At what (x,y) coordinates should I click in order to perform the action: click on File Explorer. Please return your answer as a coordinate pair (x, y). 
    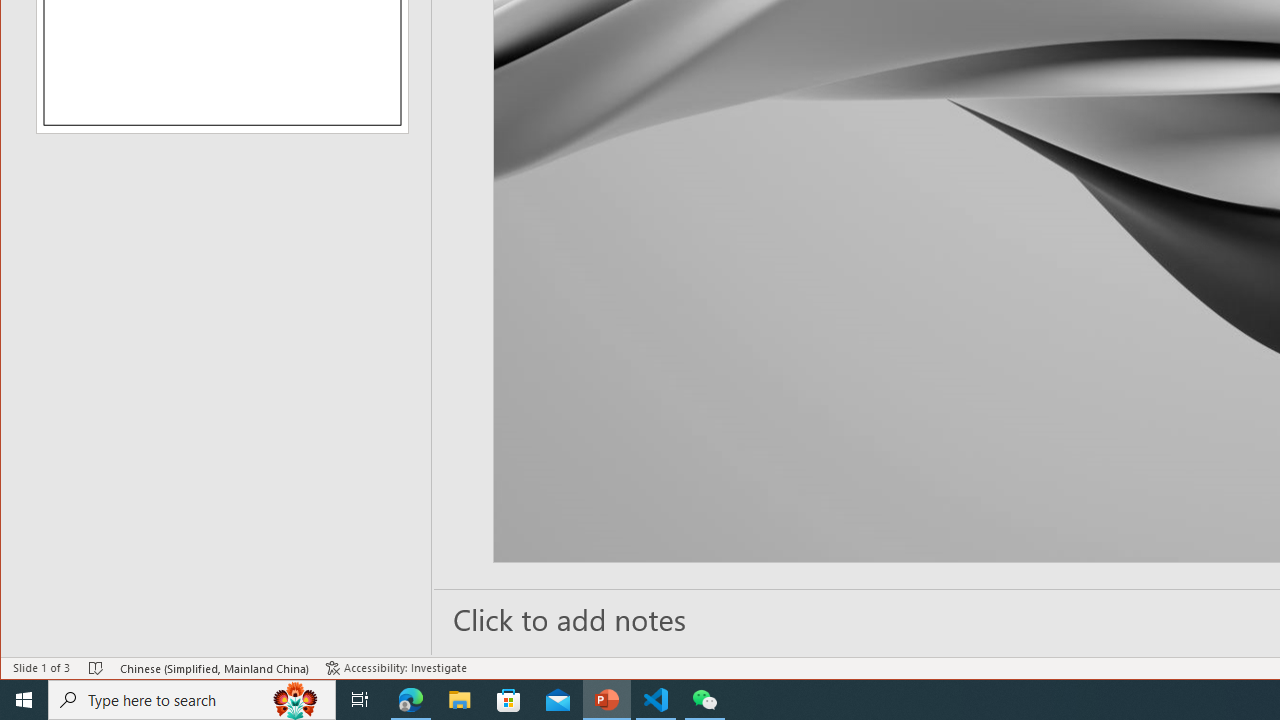
    Looking at the image, I should click on (460, 700).